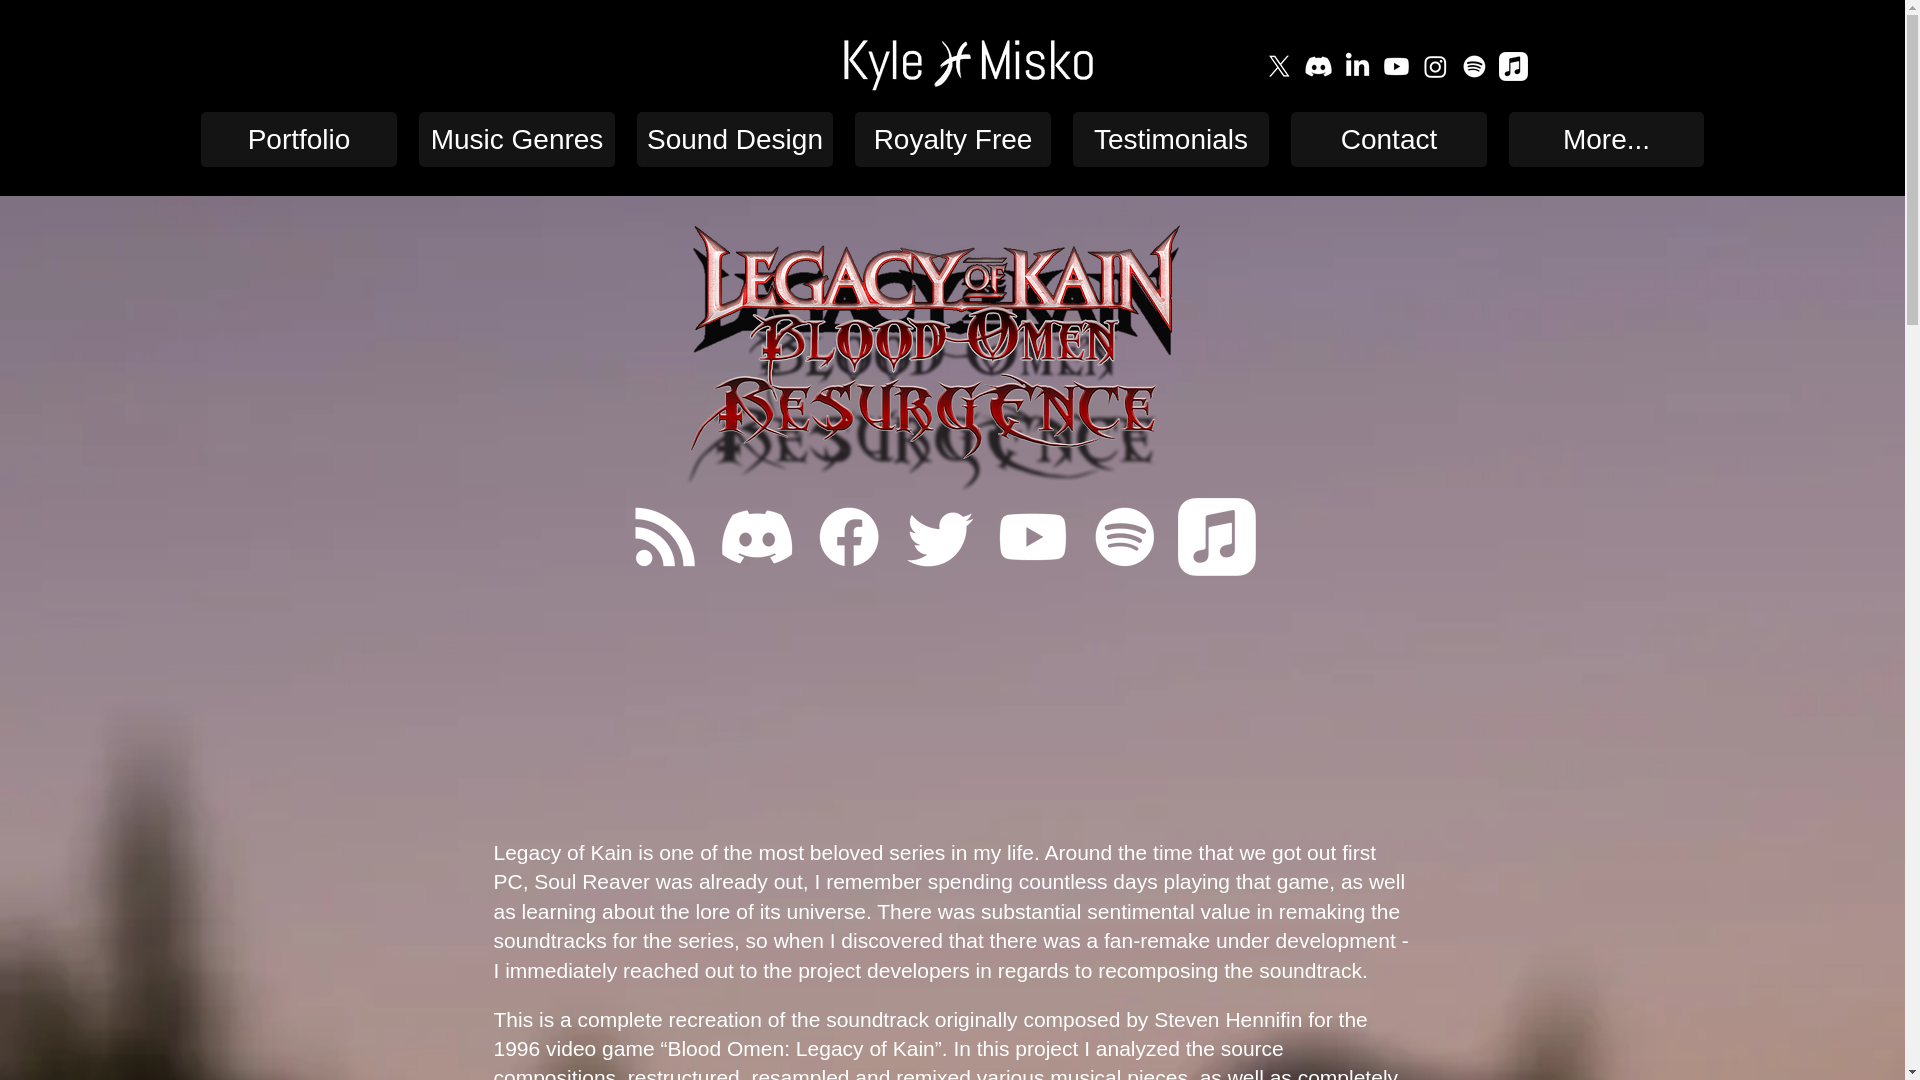 This screenshot has height=1080, width=1920. I want to click on Testimonials, so click(1171, 140).